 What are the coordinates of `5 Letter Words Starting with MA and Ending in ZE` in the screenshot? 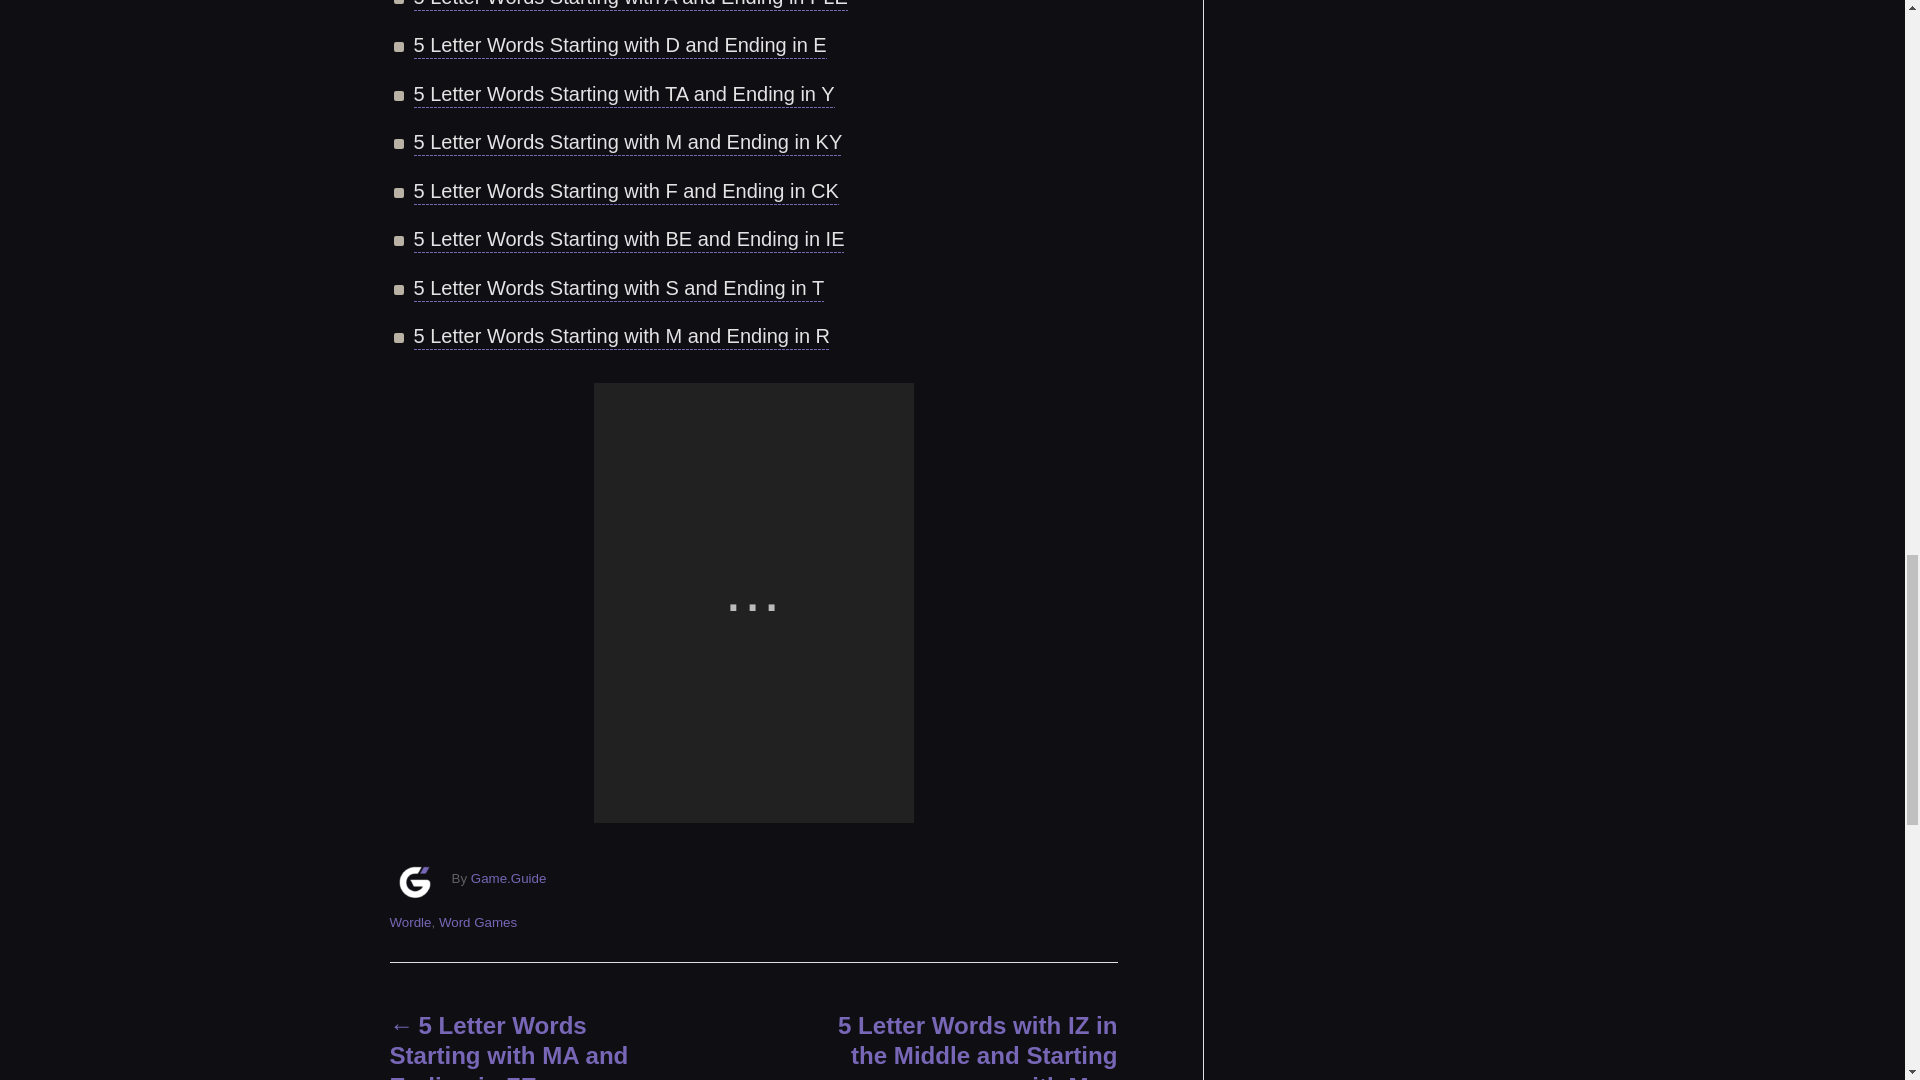 It's located at (535, 1045).